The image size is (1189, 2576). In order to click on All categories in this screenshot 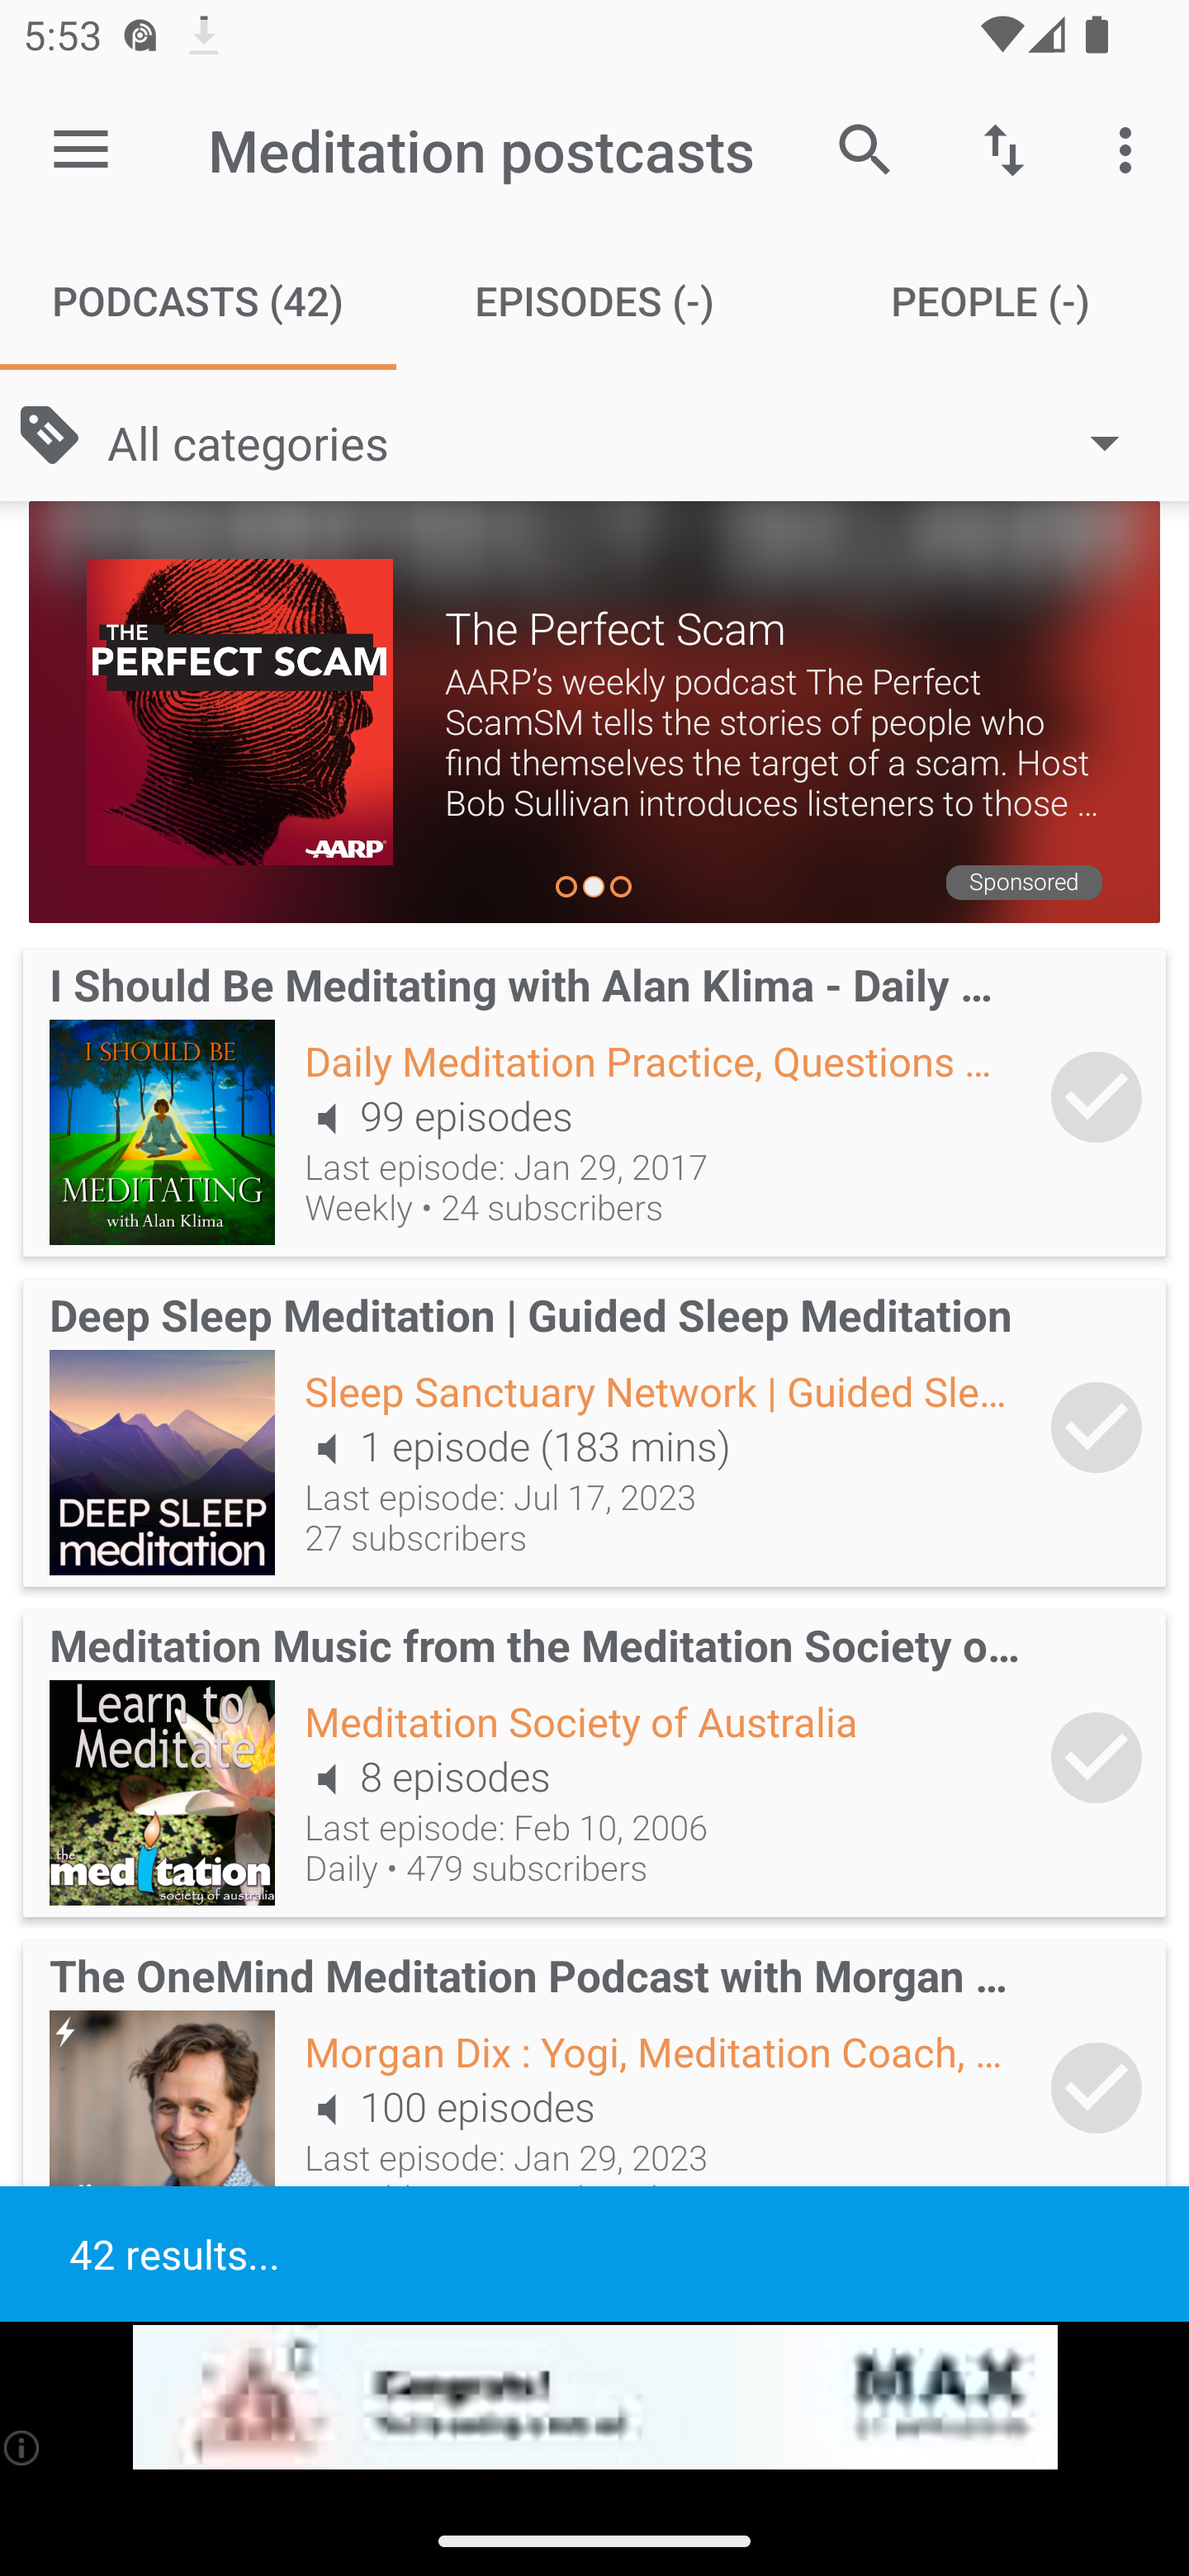, I will do `click(629, 441)`.